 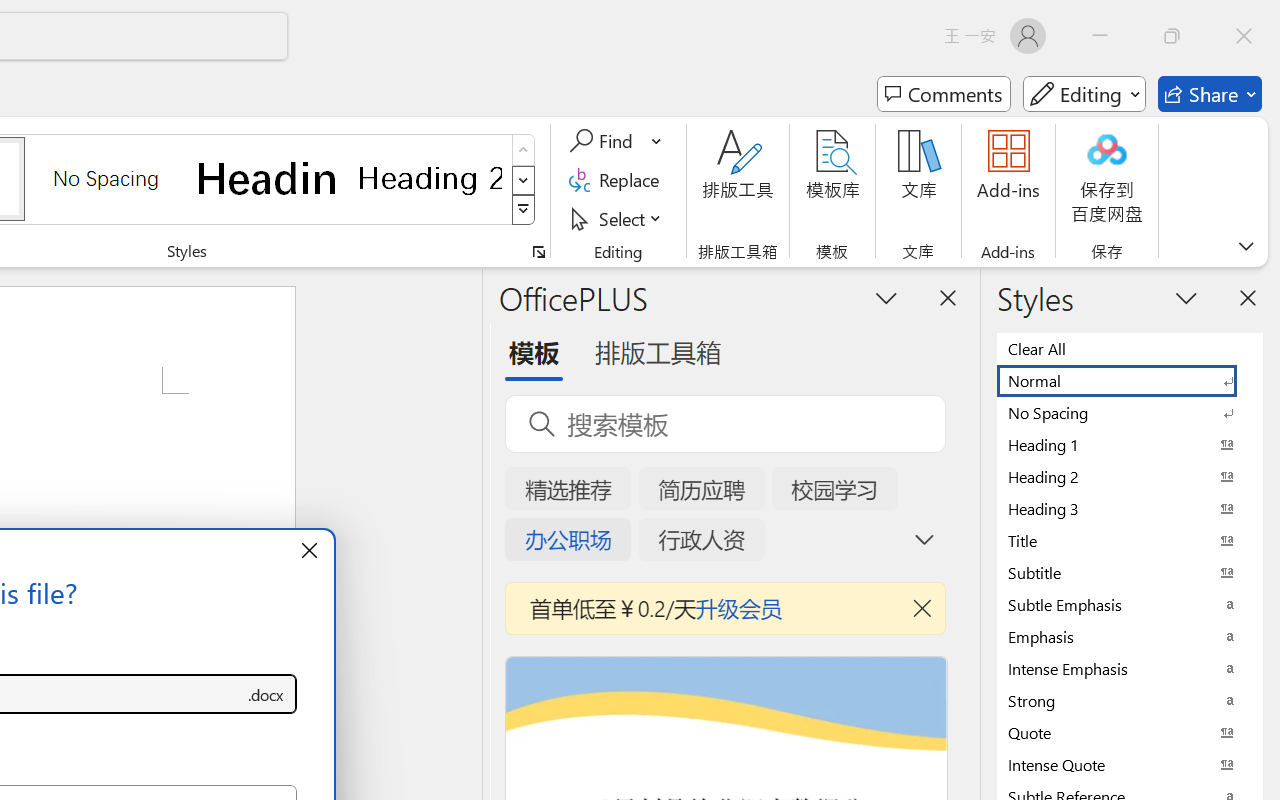 I want to click on Class: NetUIImage, so click(x=524, y=210).